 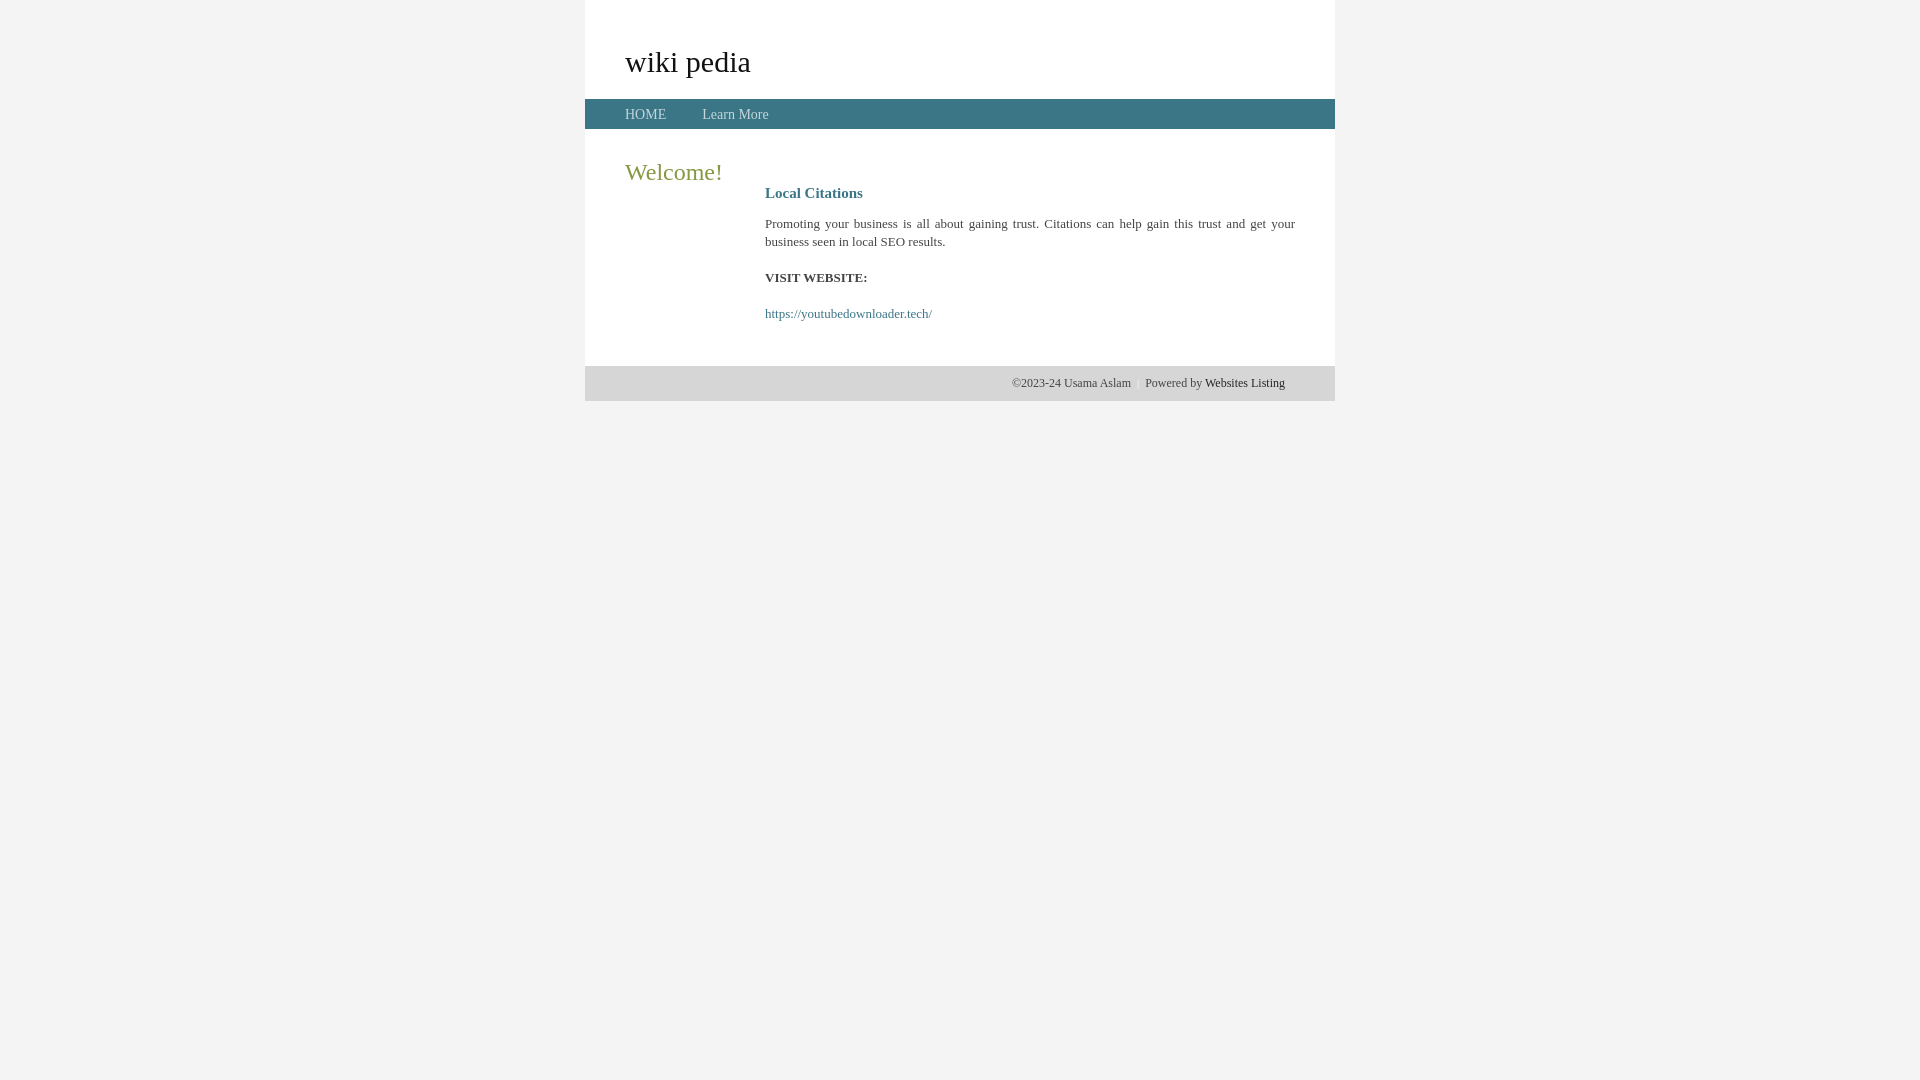 I want to click on HOME, so click(x=646, y=114).